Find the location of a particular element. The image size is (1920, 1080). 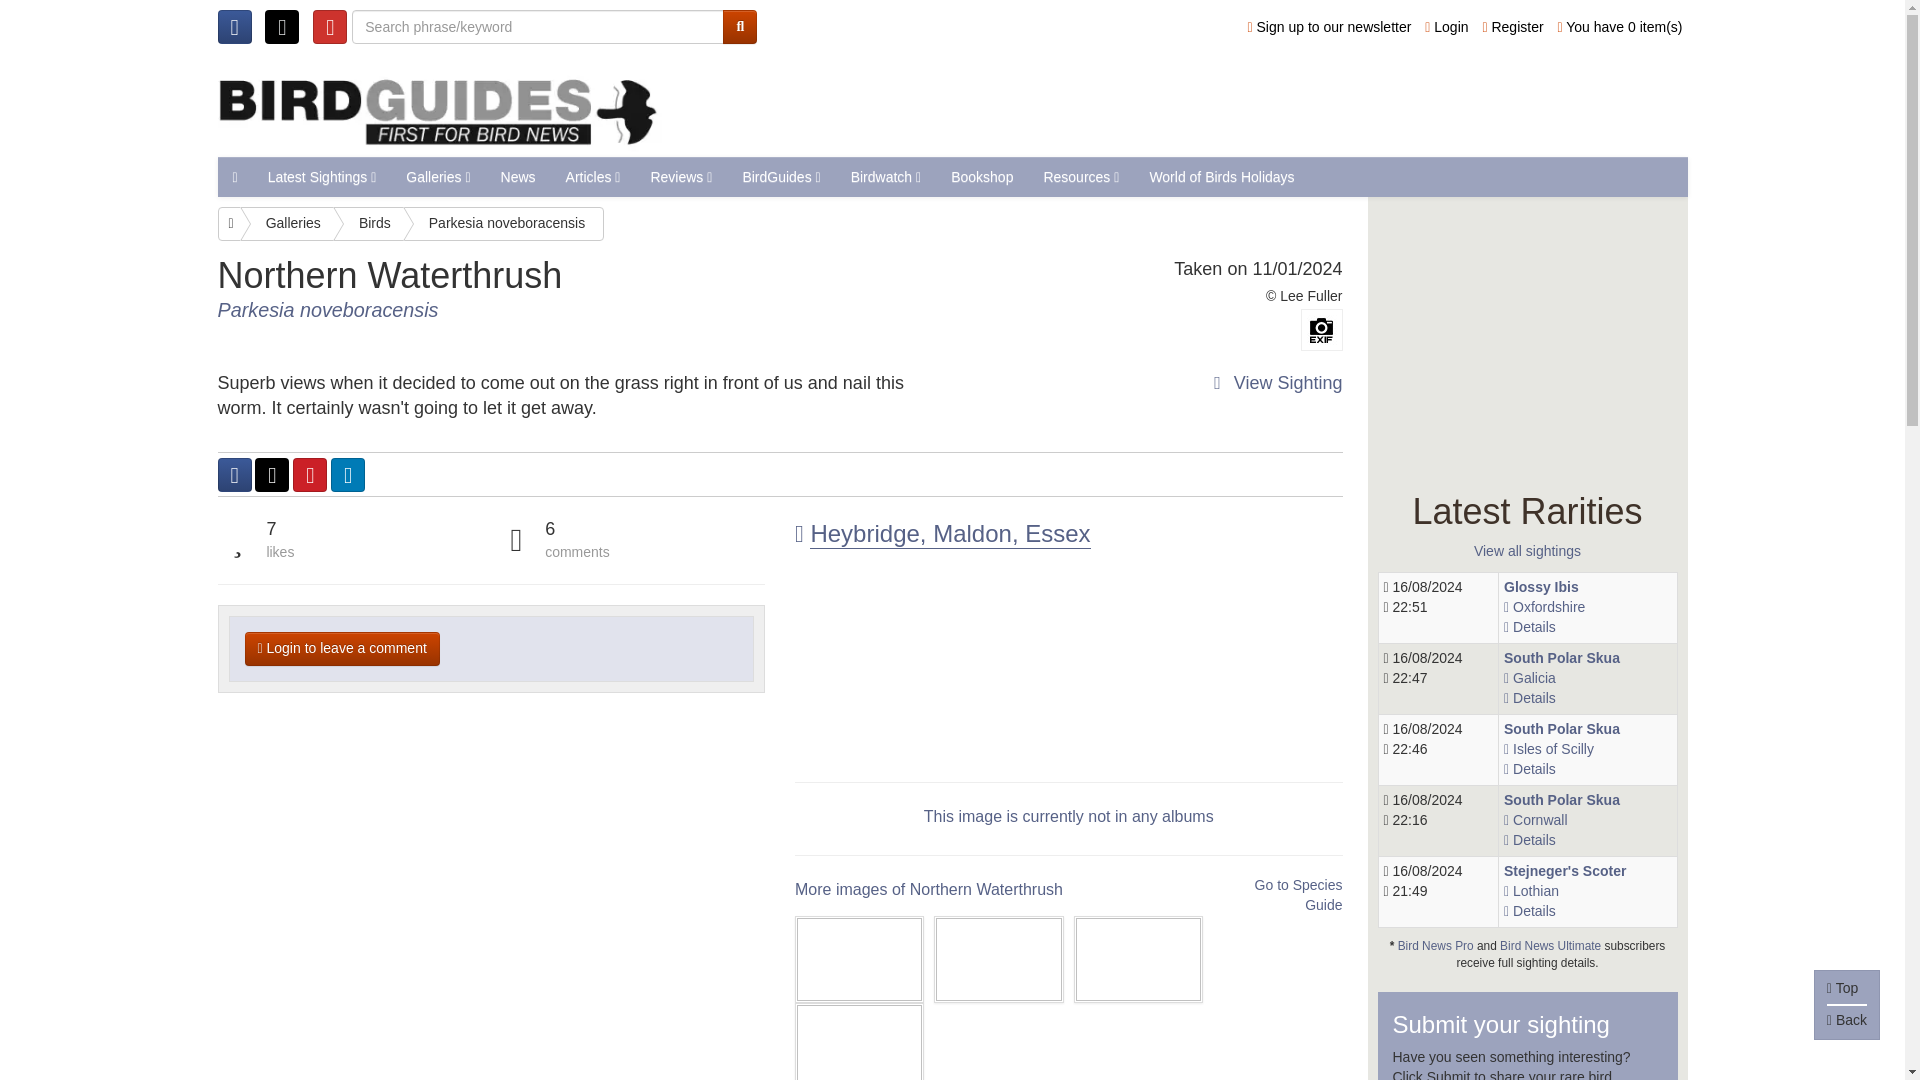

Sign up to our newsletter is located at coordinates (1330, 26).